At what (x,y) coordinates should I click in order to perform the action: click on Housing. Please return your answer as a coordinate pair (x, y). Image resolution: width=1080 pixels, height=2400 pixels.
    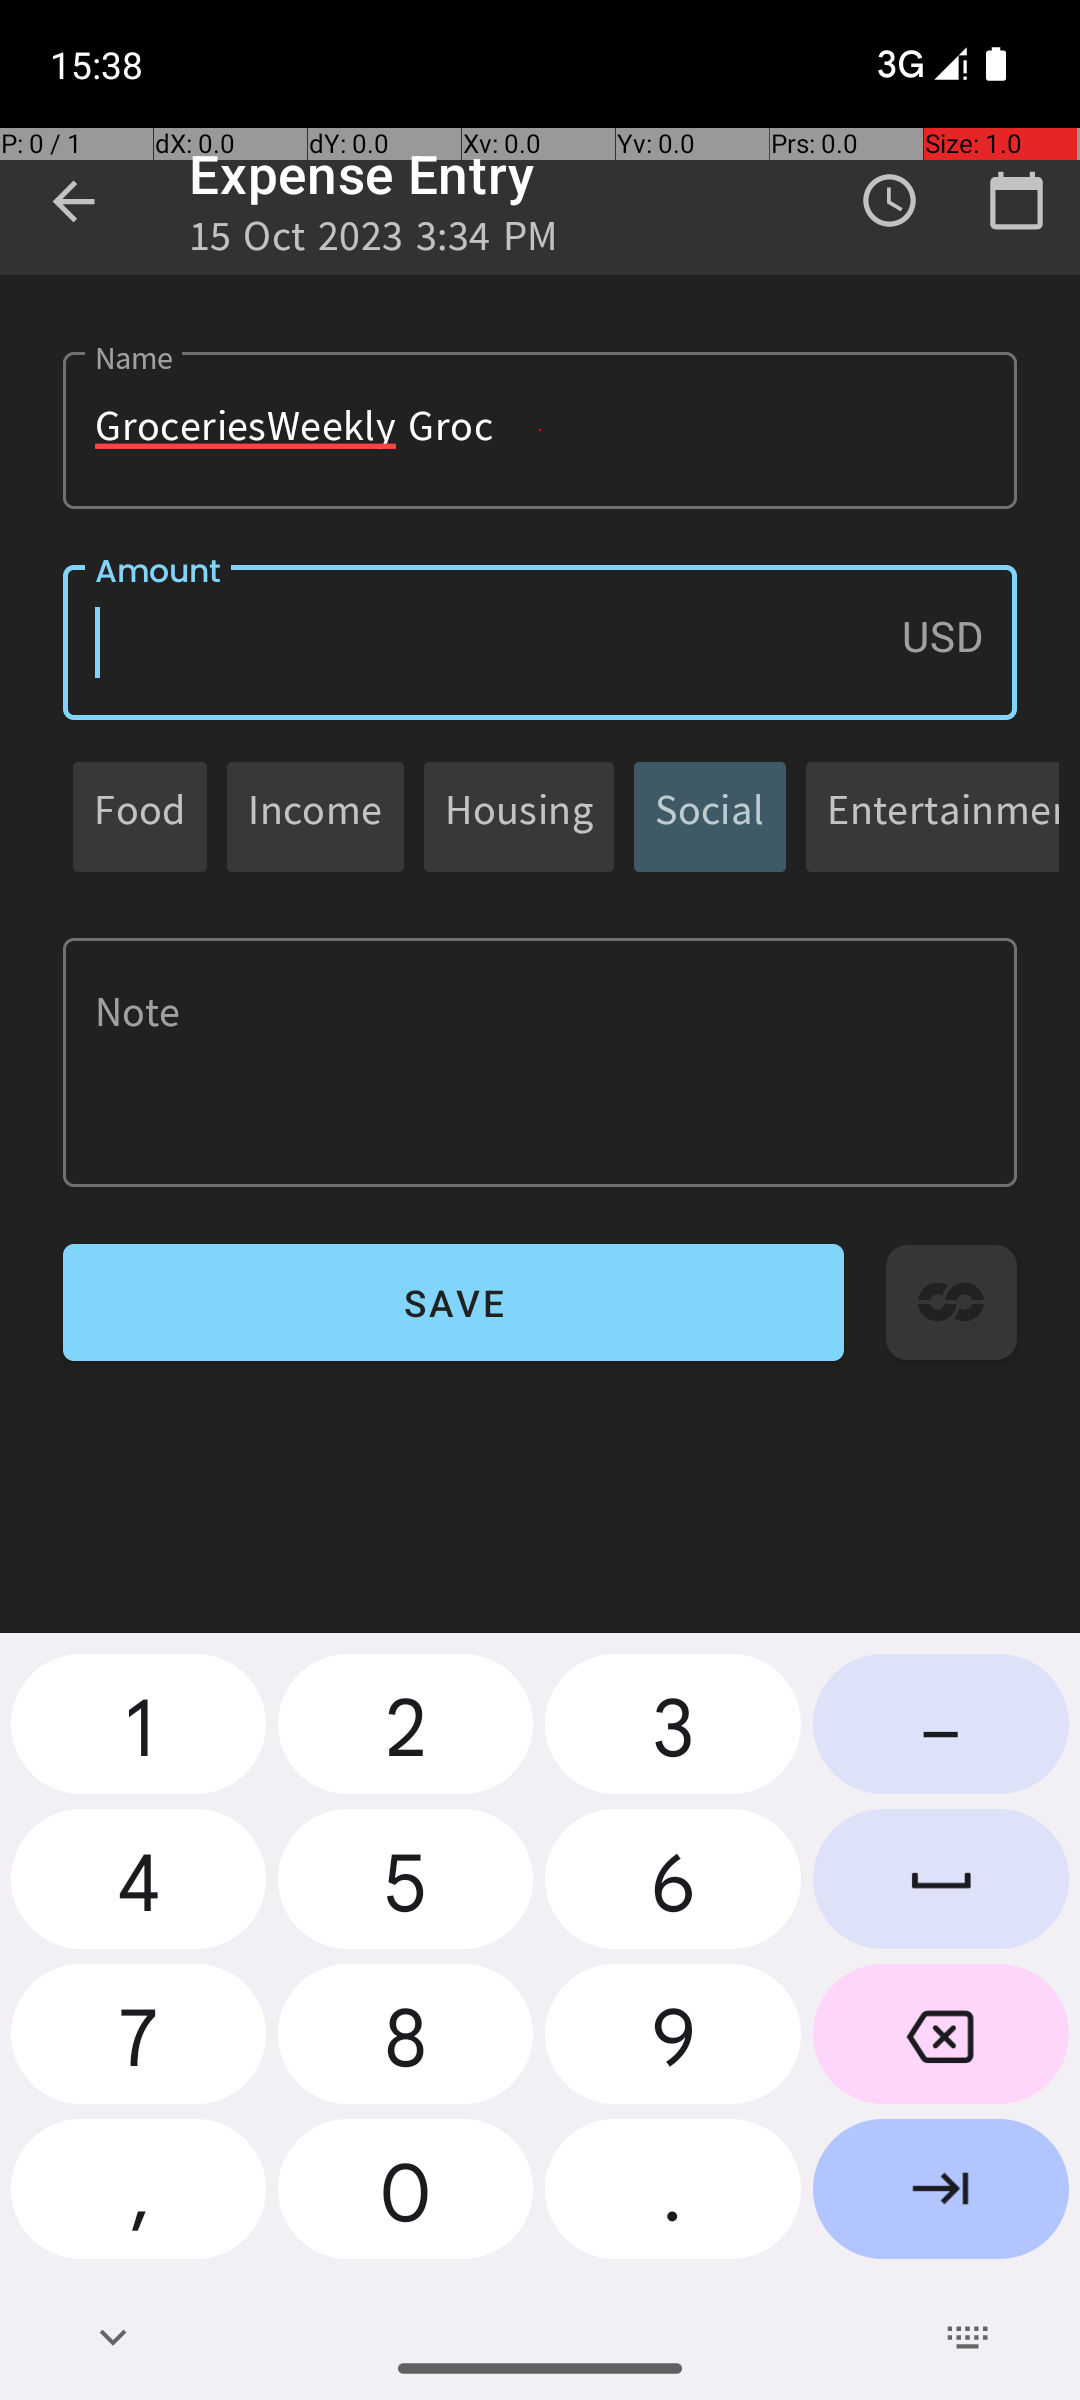
    Looking at the image, I should click on (519, 816).